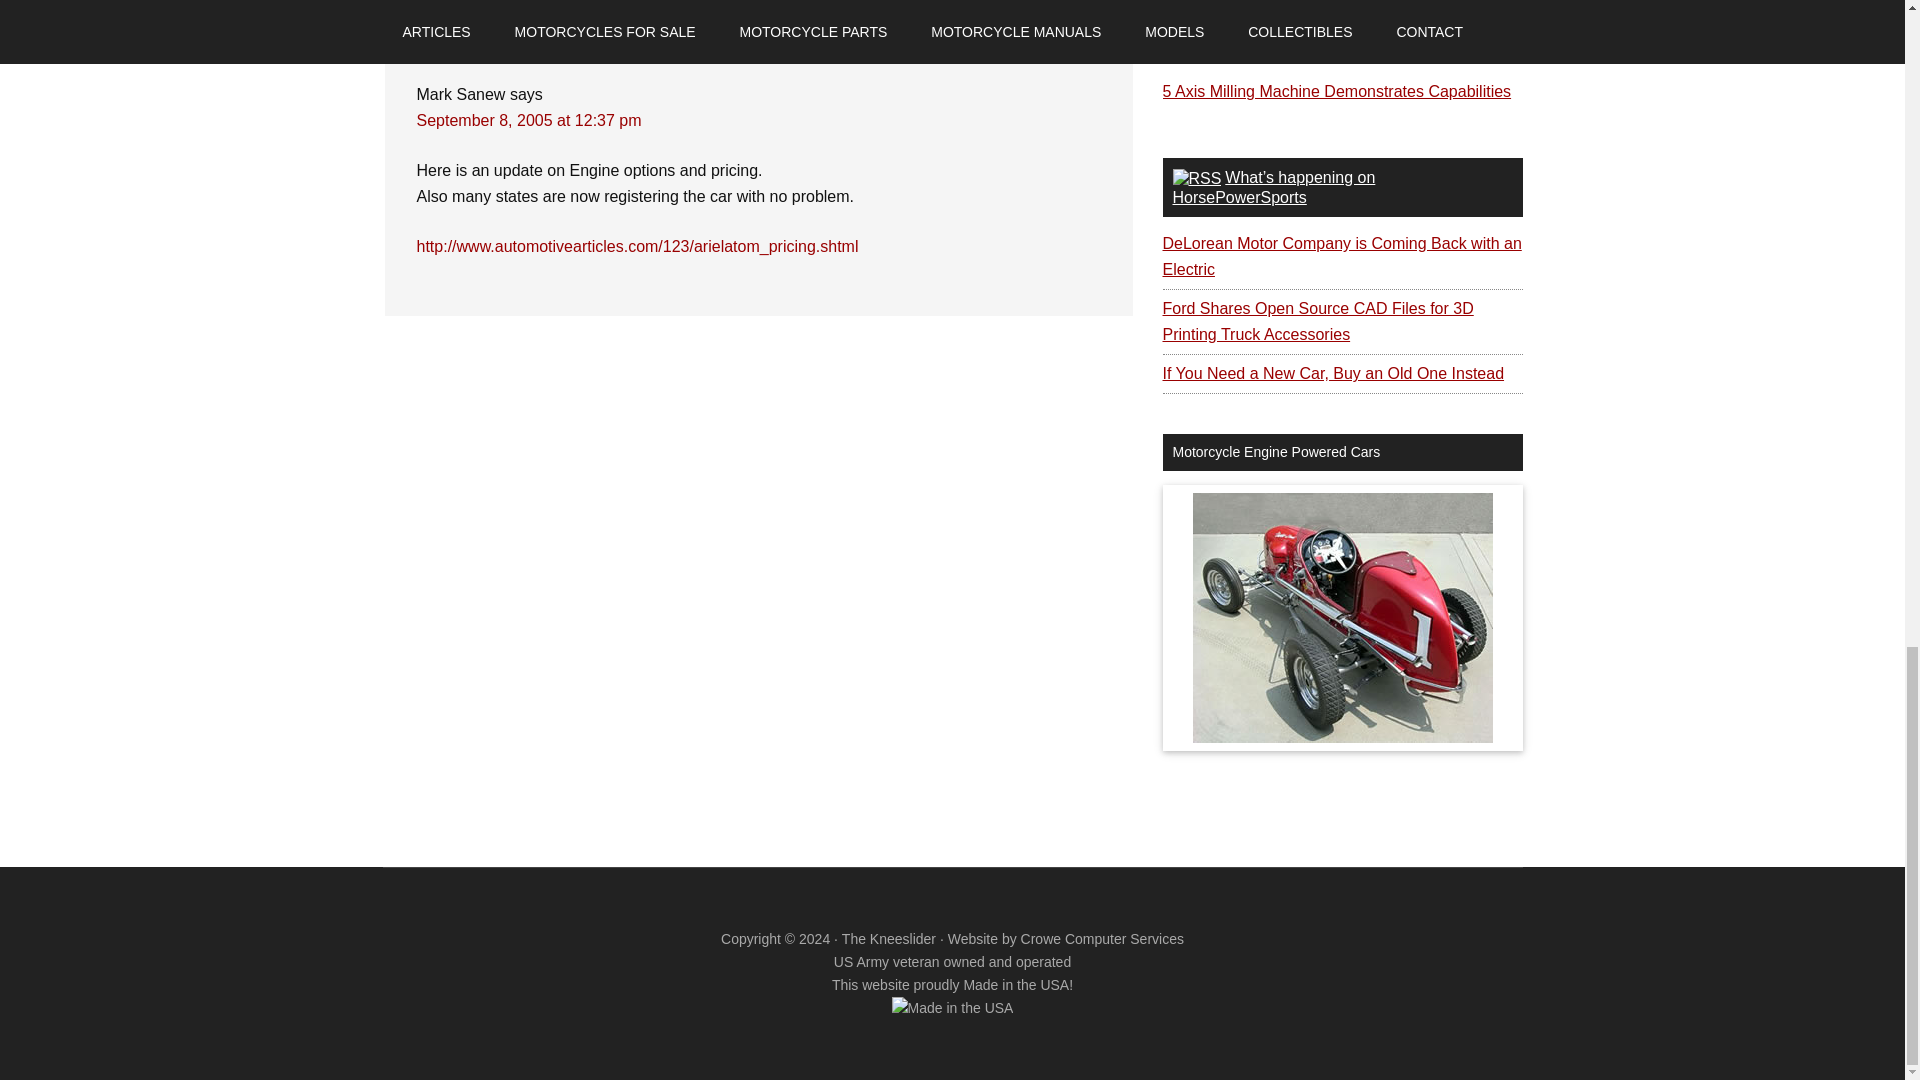  Describe the element at coordinates (952, 1008) in the screenshot. I see `Made in the USA` at that location.